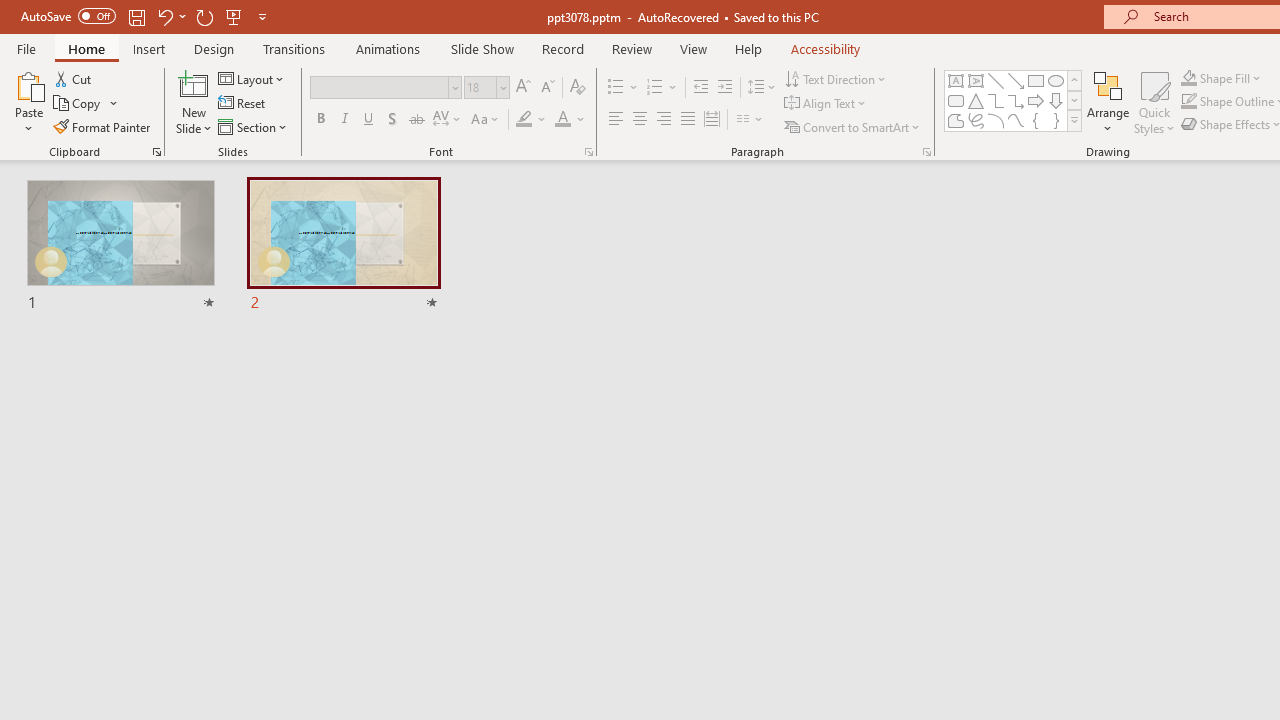 The width and height of the screenshot is (1280, 720). What do you see at coordinates (1108, 102) in the screenshot?
I see `Arrange` at bounding box center [1108, 102].